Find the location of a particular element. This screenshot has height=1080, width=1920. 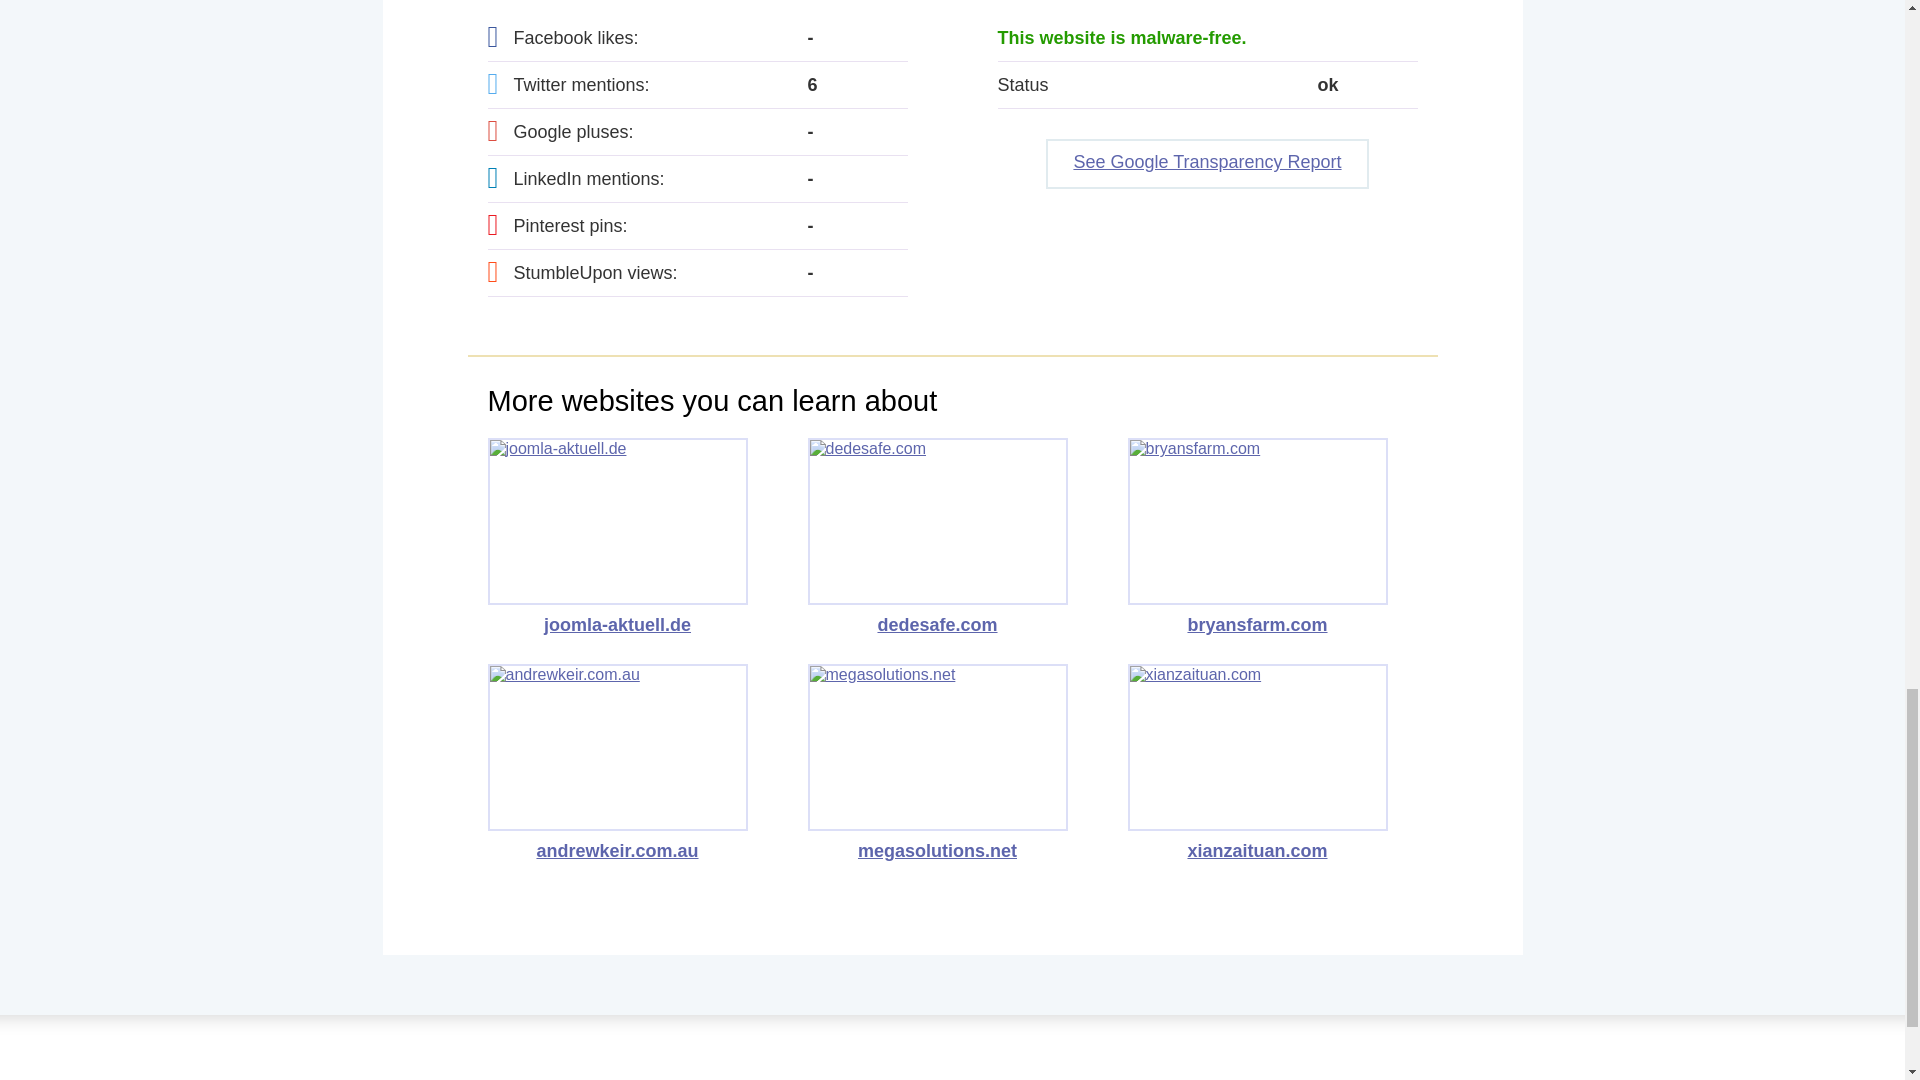

joomla-aktuell.de is located at coordinates (618, 537).